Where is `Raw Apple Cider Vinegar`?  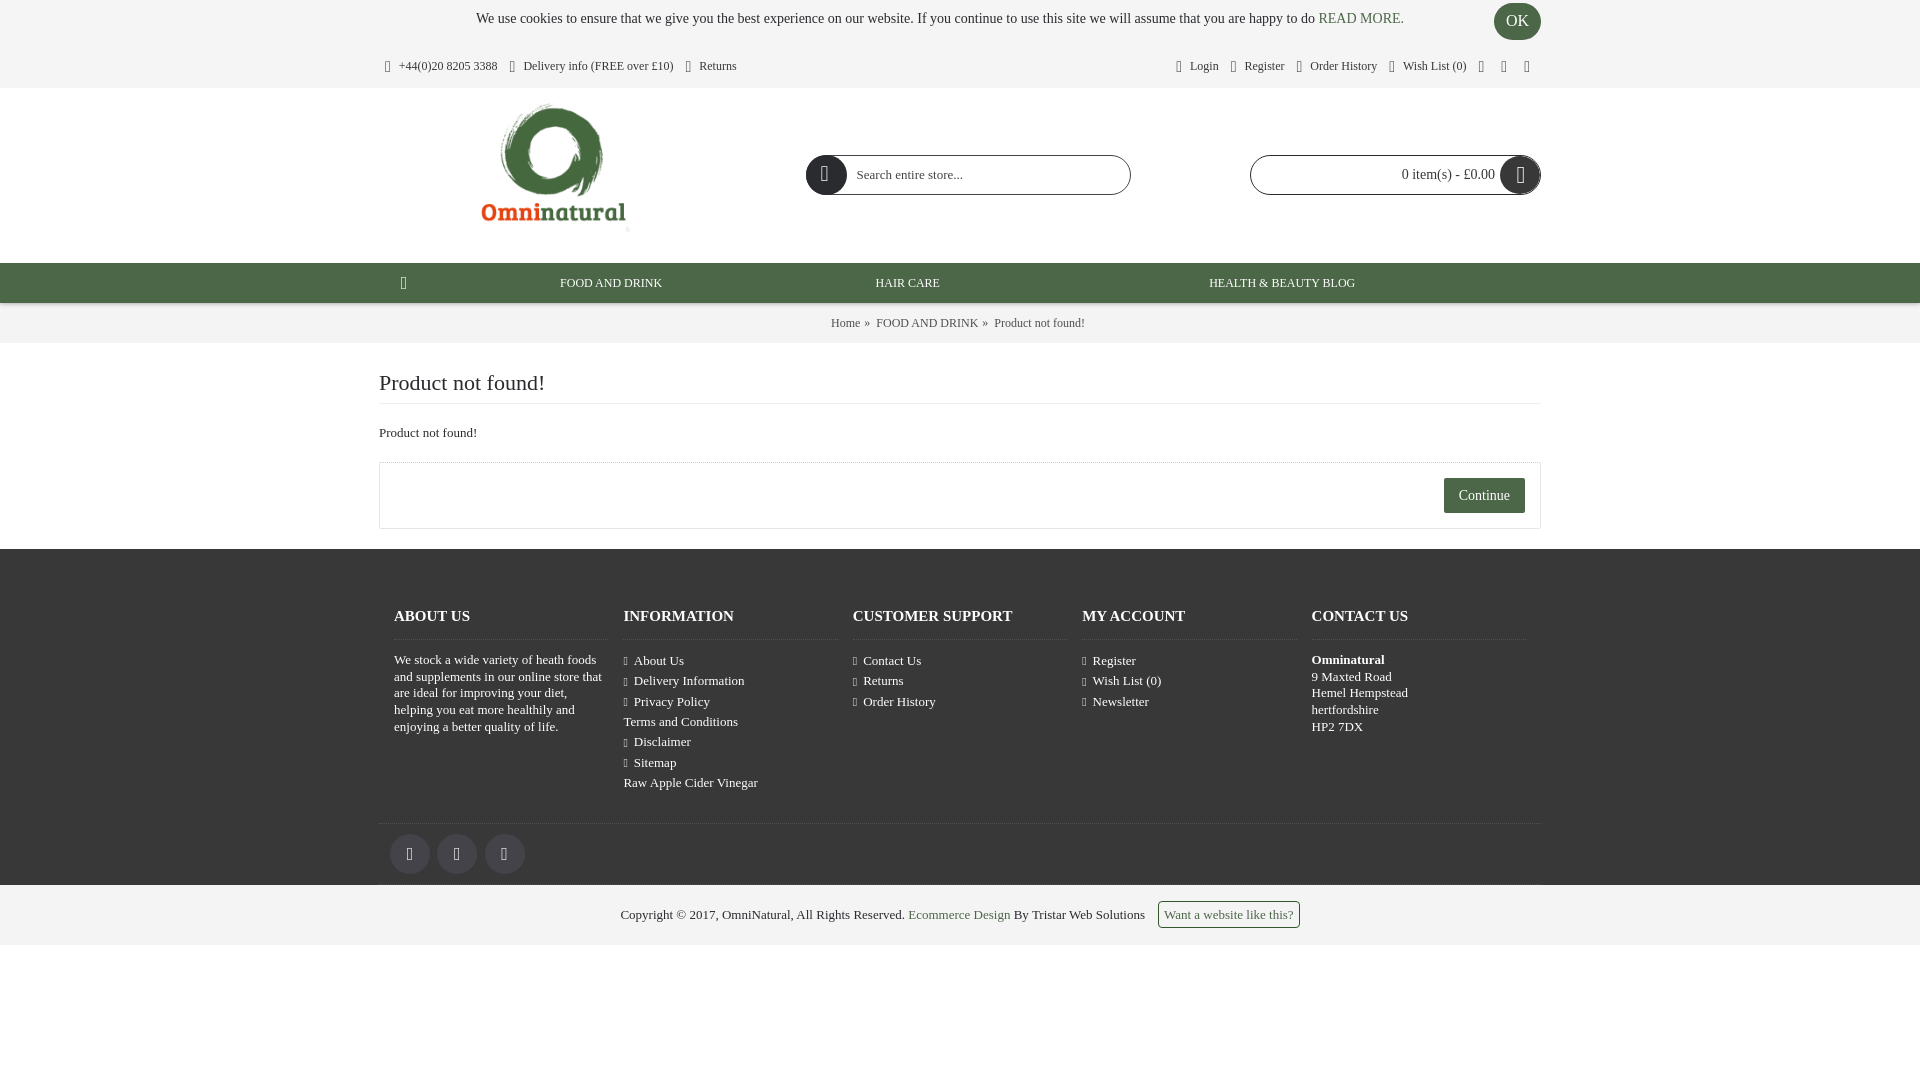 Raw Apple Cider Vinegar is located at coordinates (730, 782).